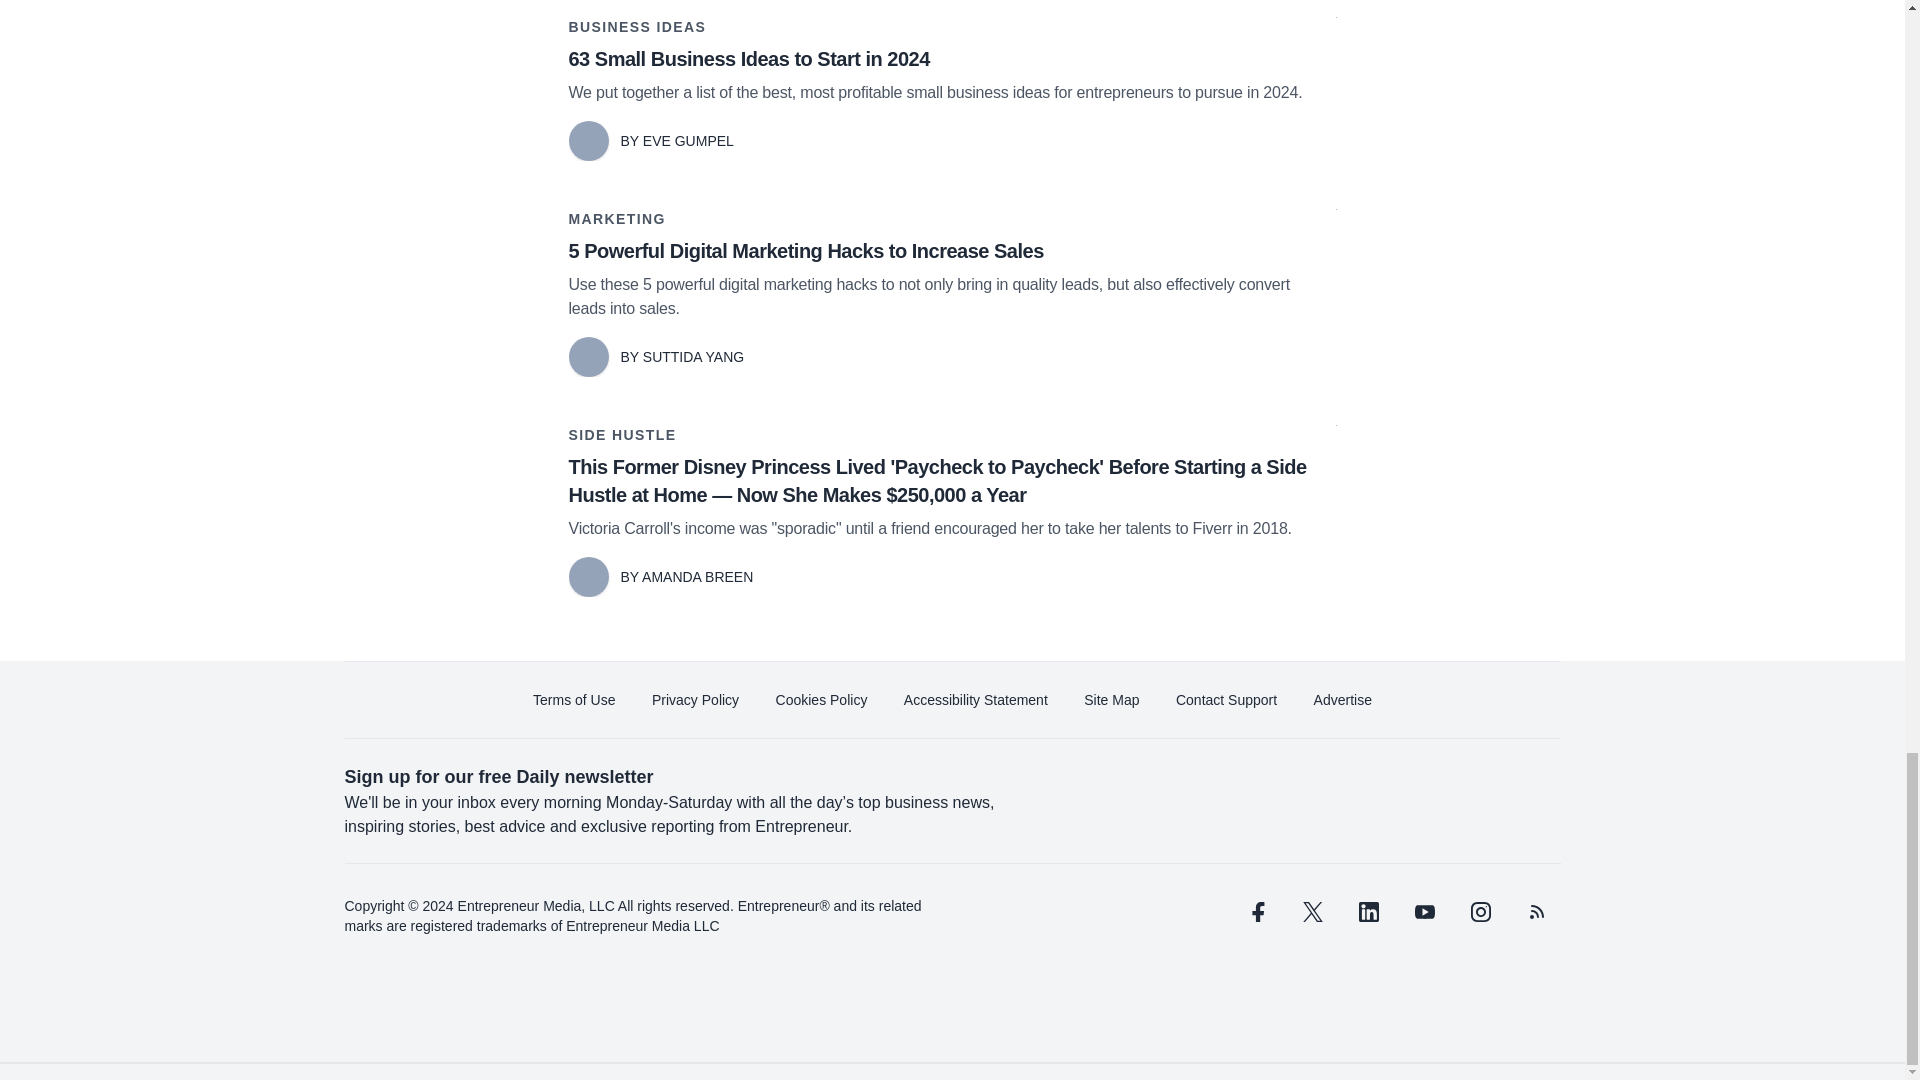 The height and width of the screenshot is (1080, 1920). What do you see at coordinates (1479, 912) in the screenshot?
I see `instagram` at bounding box center [1479, 912].